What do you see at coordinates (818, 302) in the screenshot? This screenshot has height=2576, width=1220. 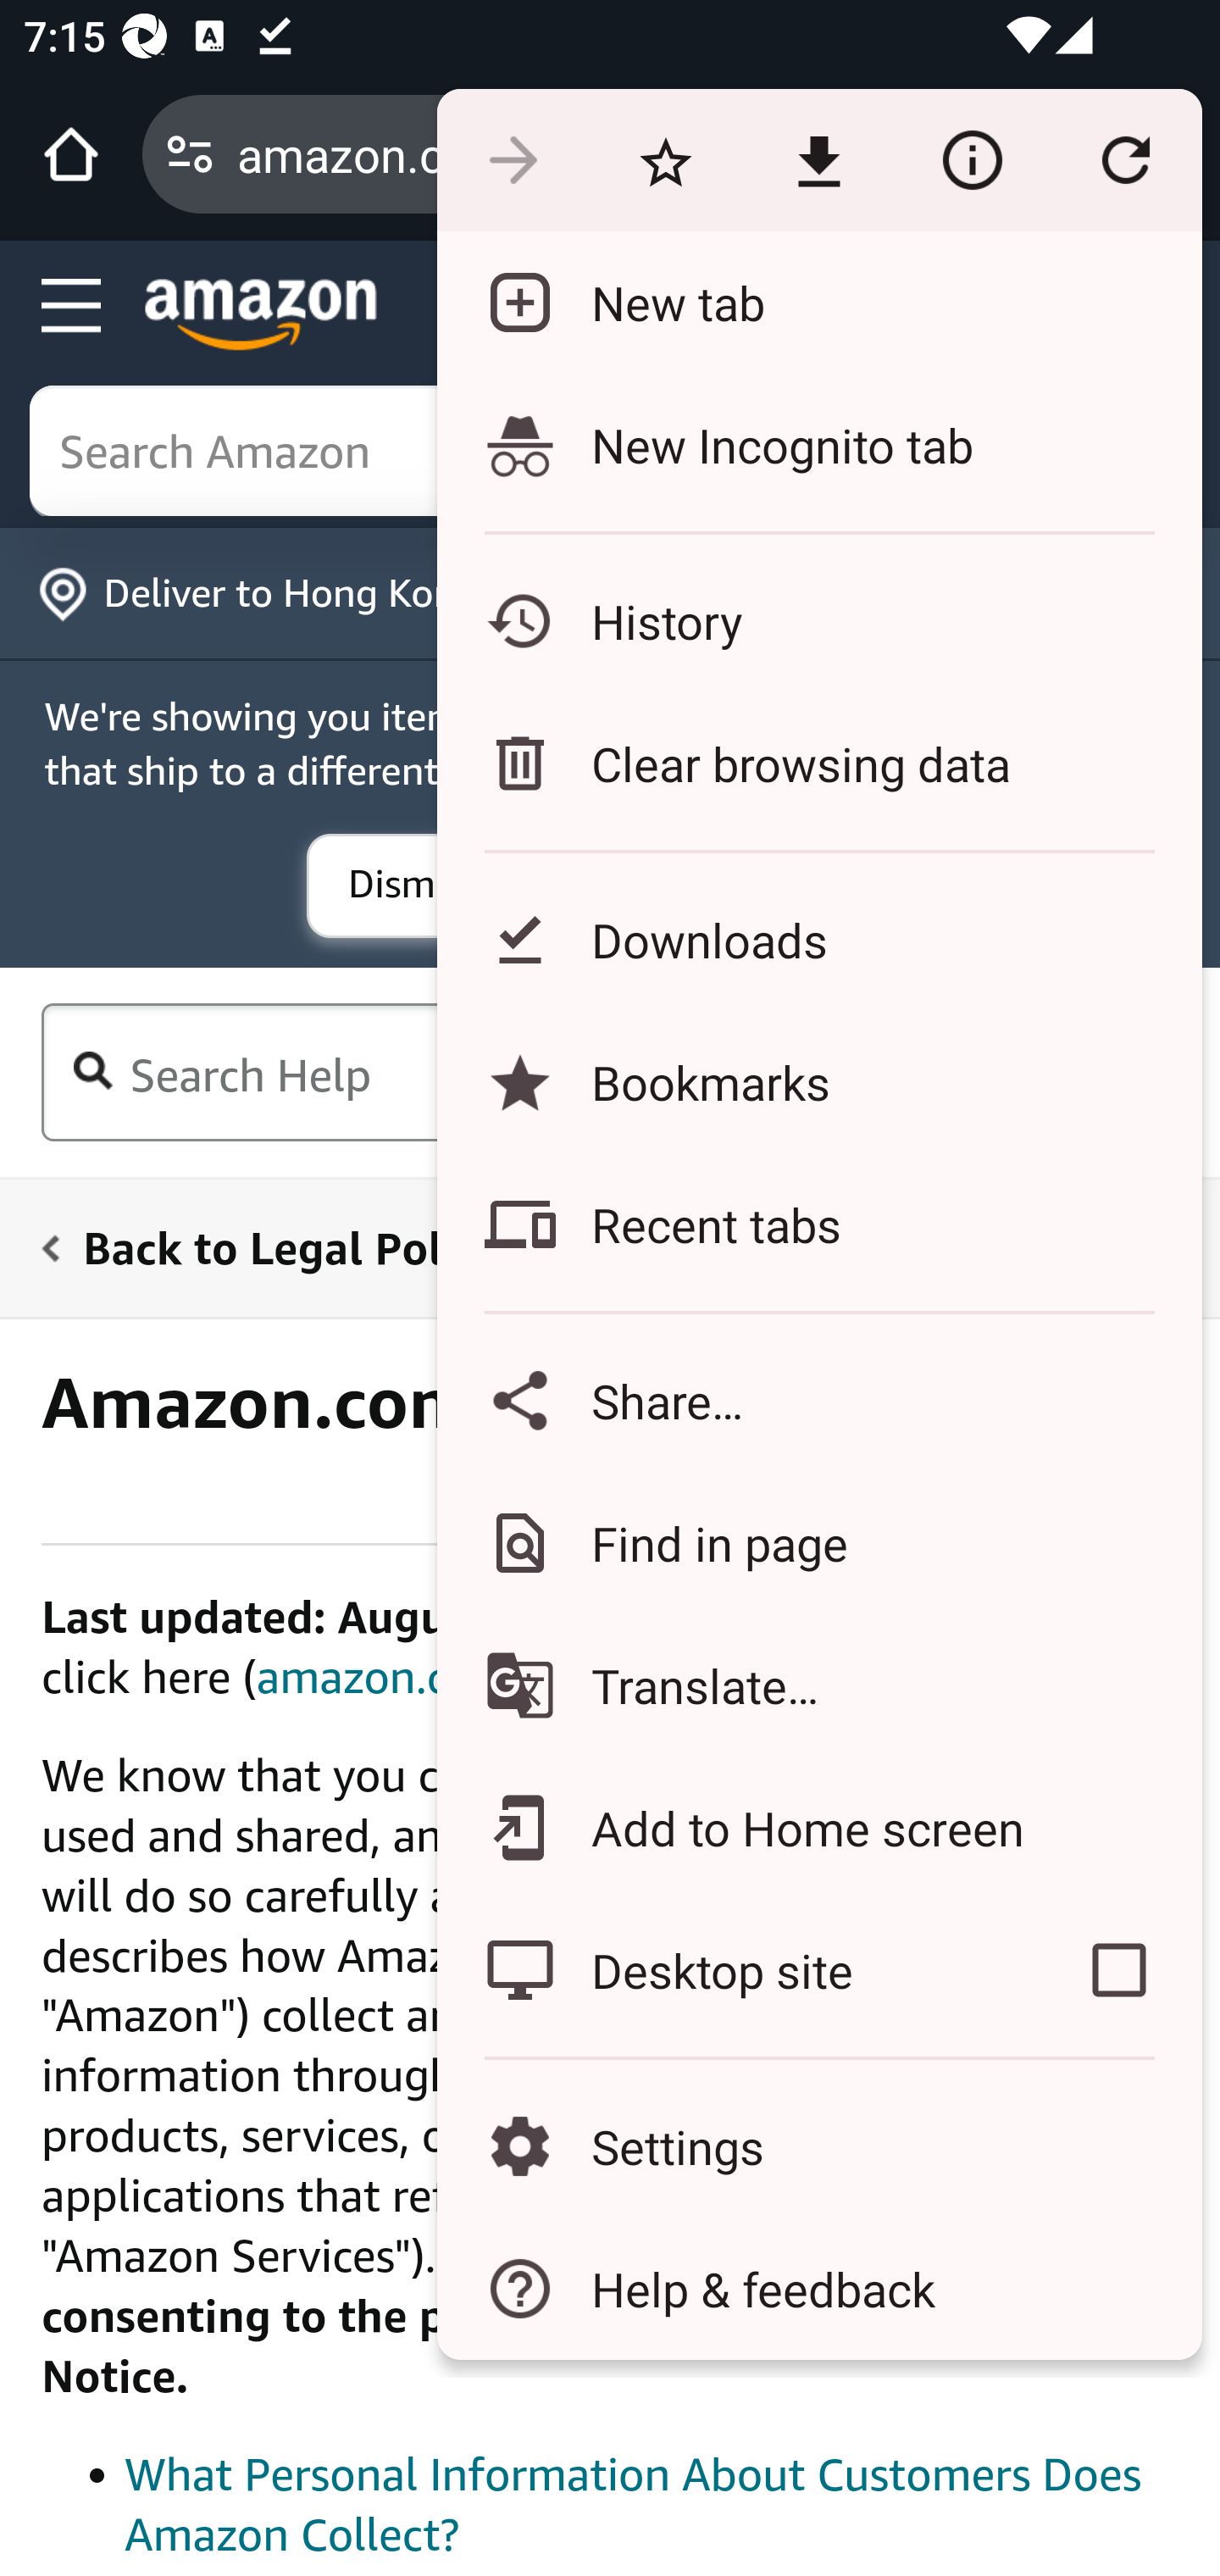 I see `New tab` at bounding box center [818, 302].